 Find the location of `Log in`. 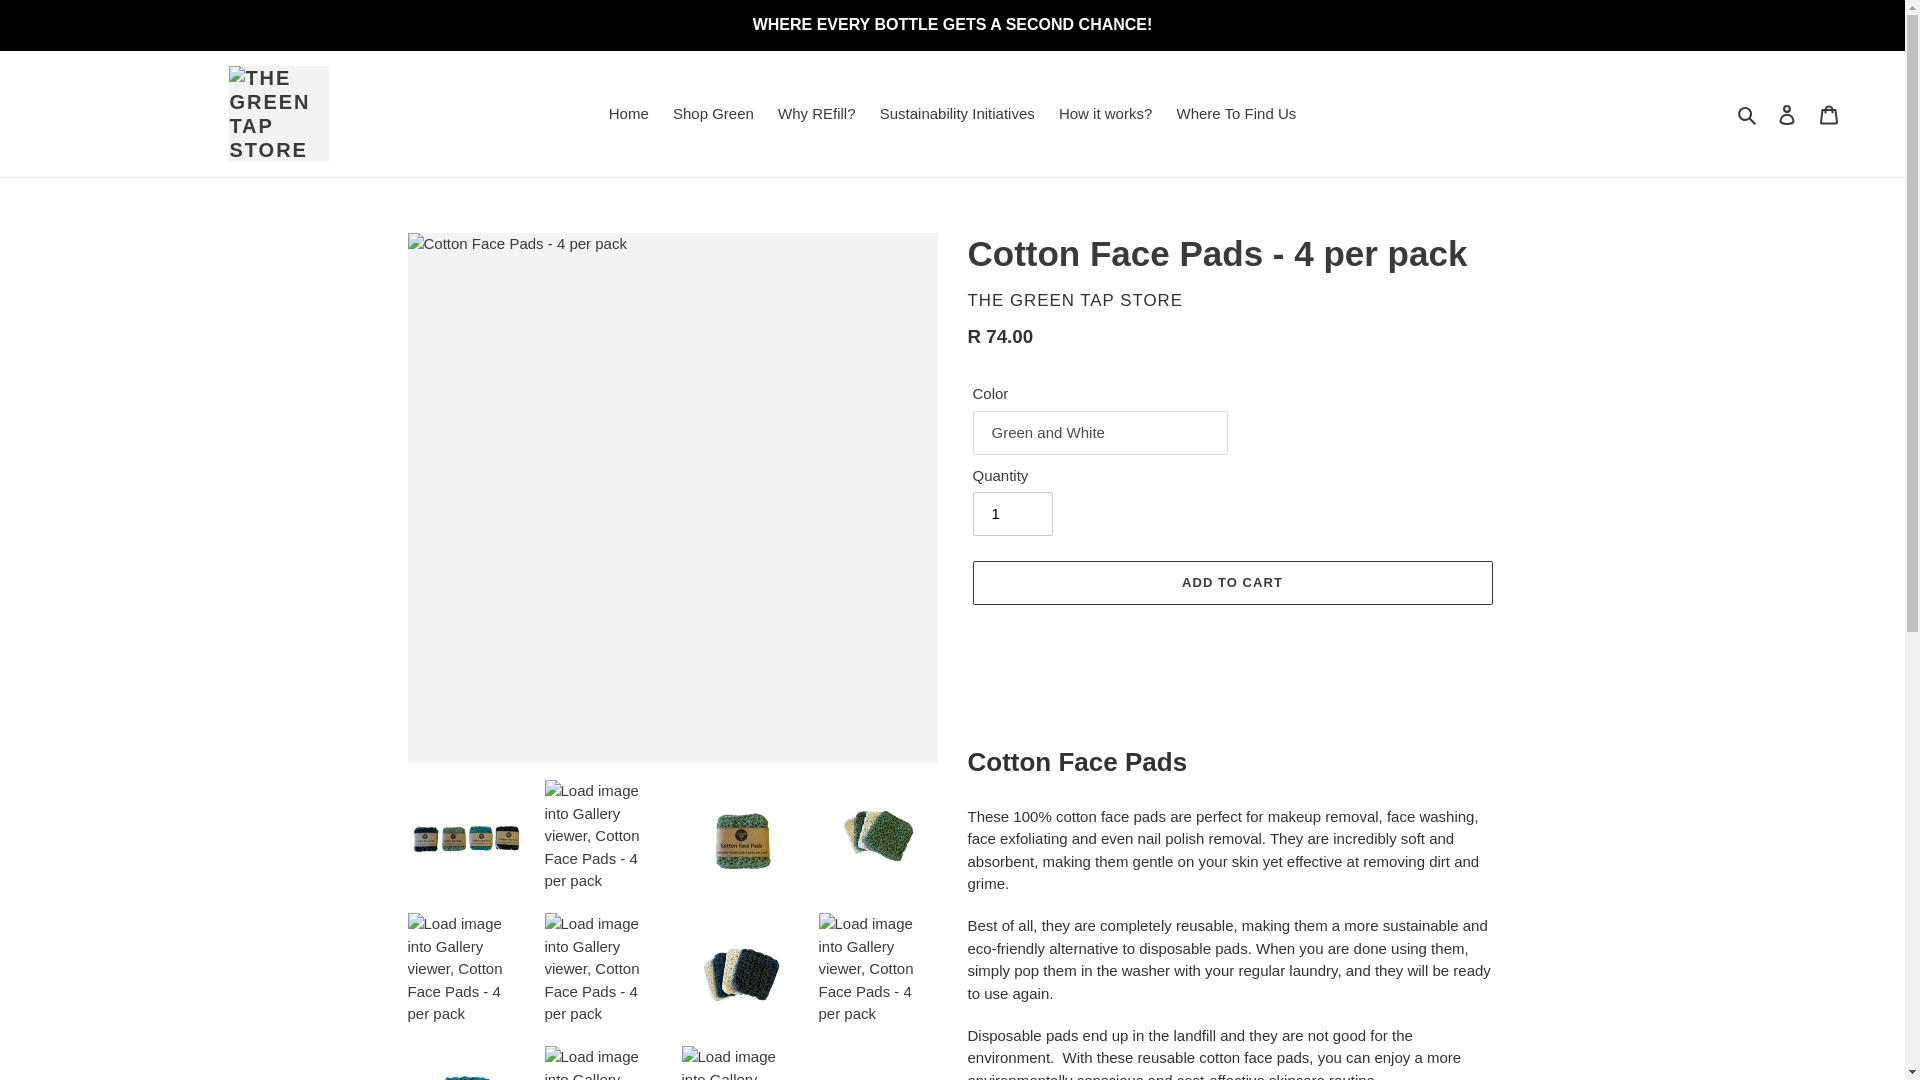

Log in is located at coordinates (1787, 114).